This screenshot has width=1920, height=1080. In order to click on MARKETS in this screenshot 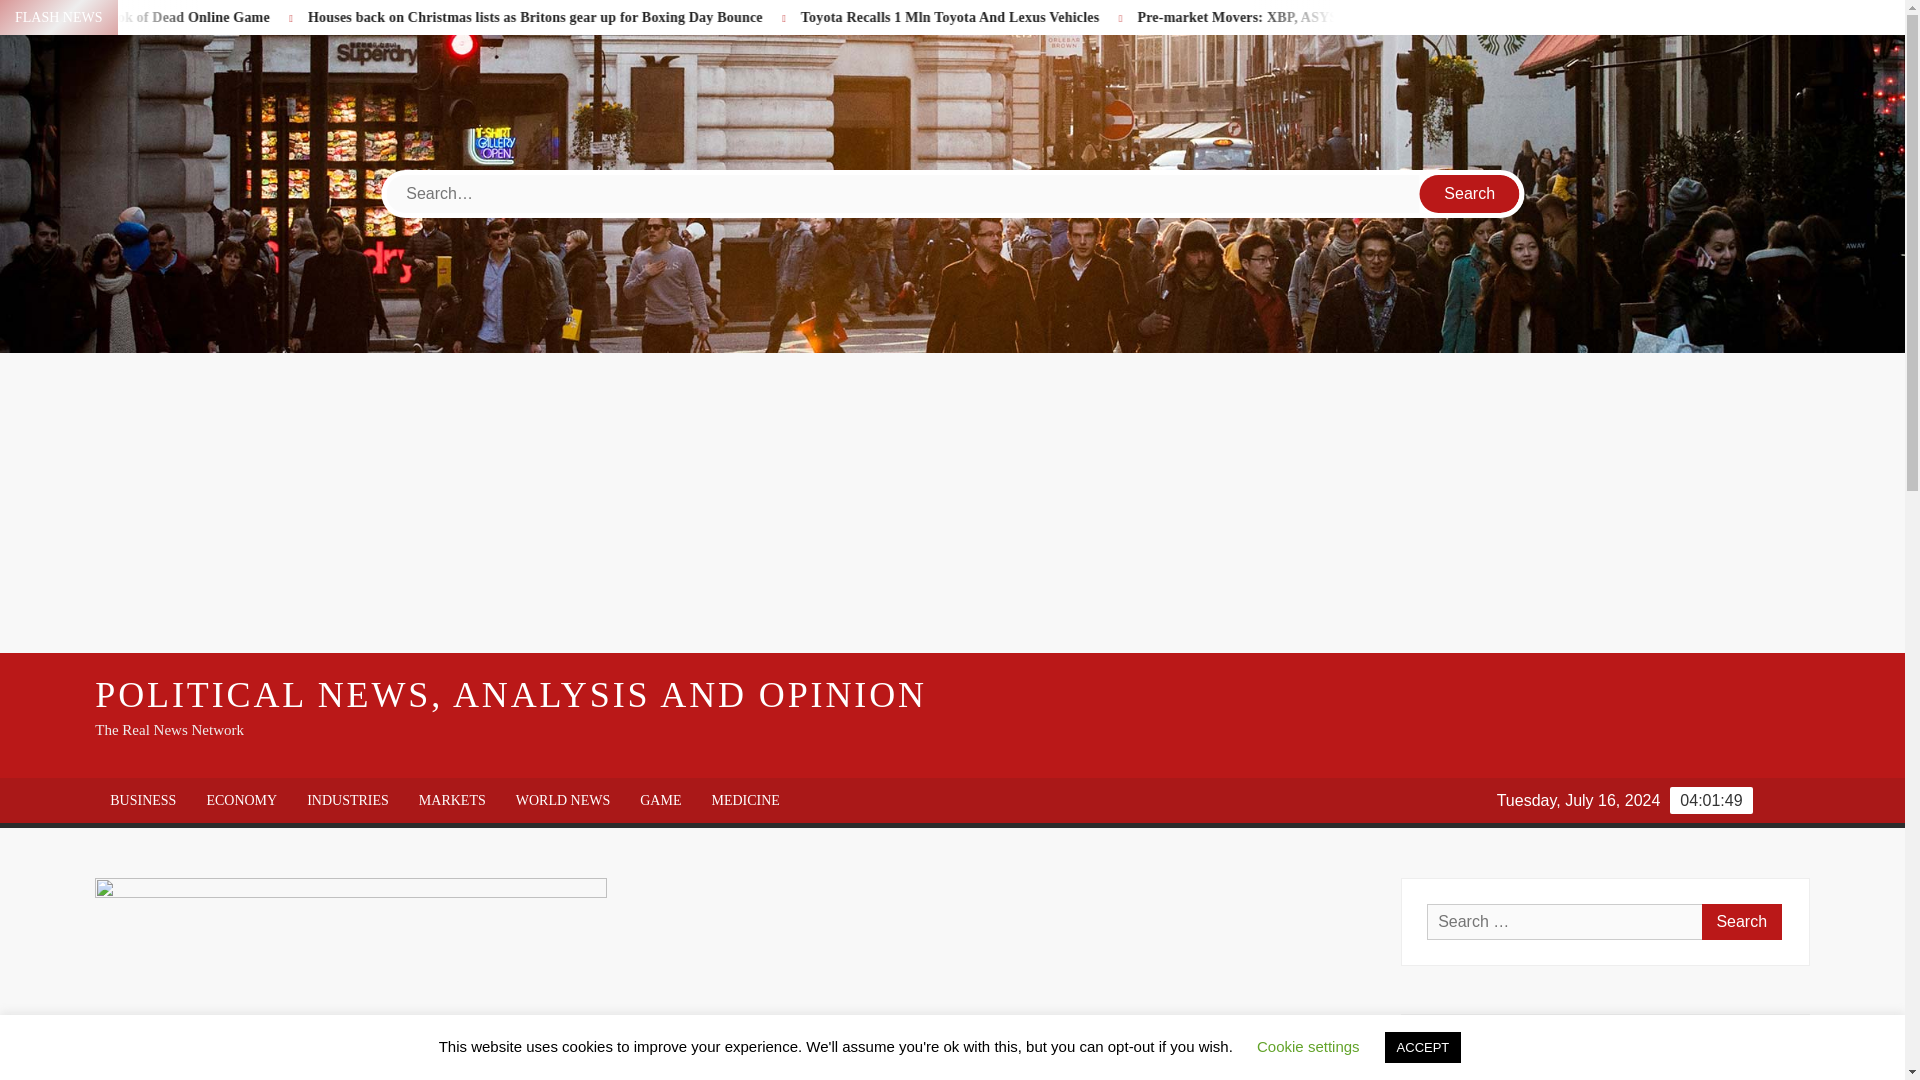, I will do `click(452, 800)`.